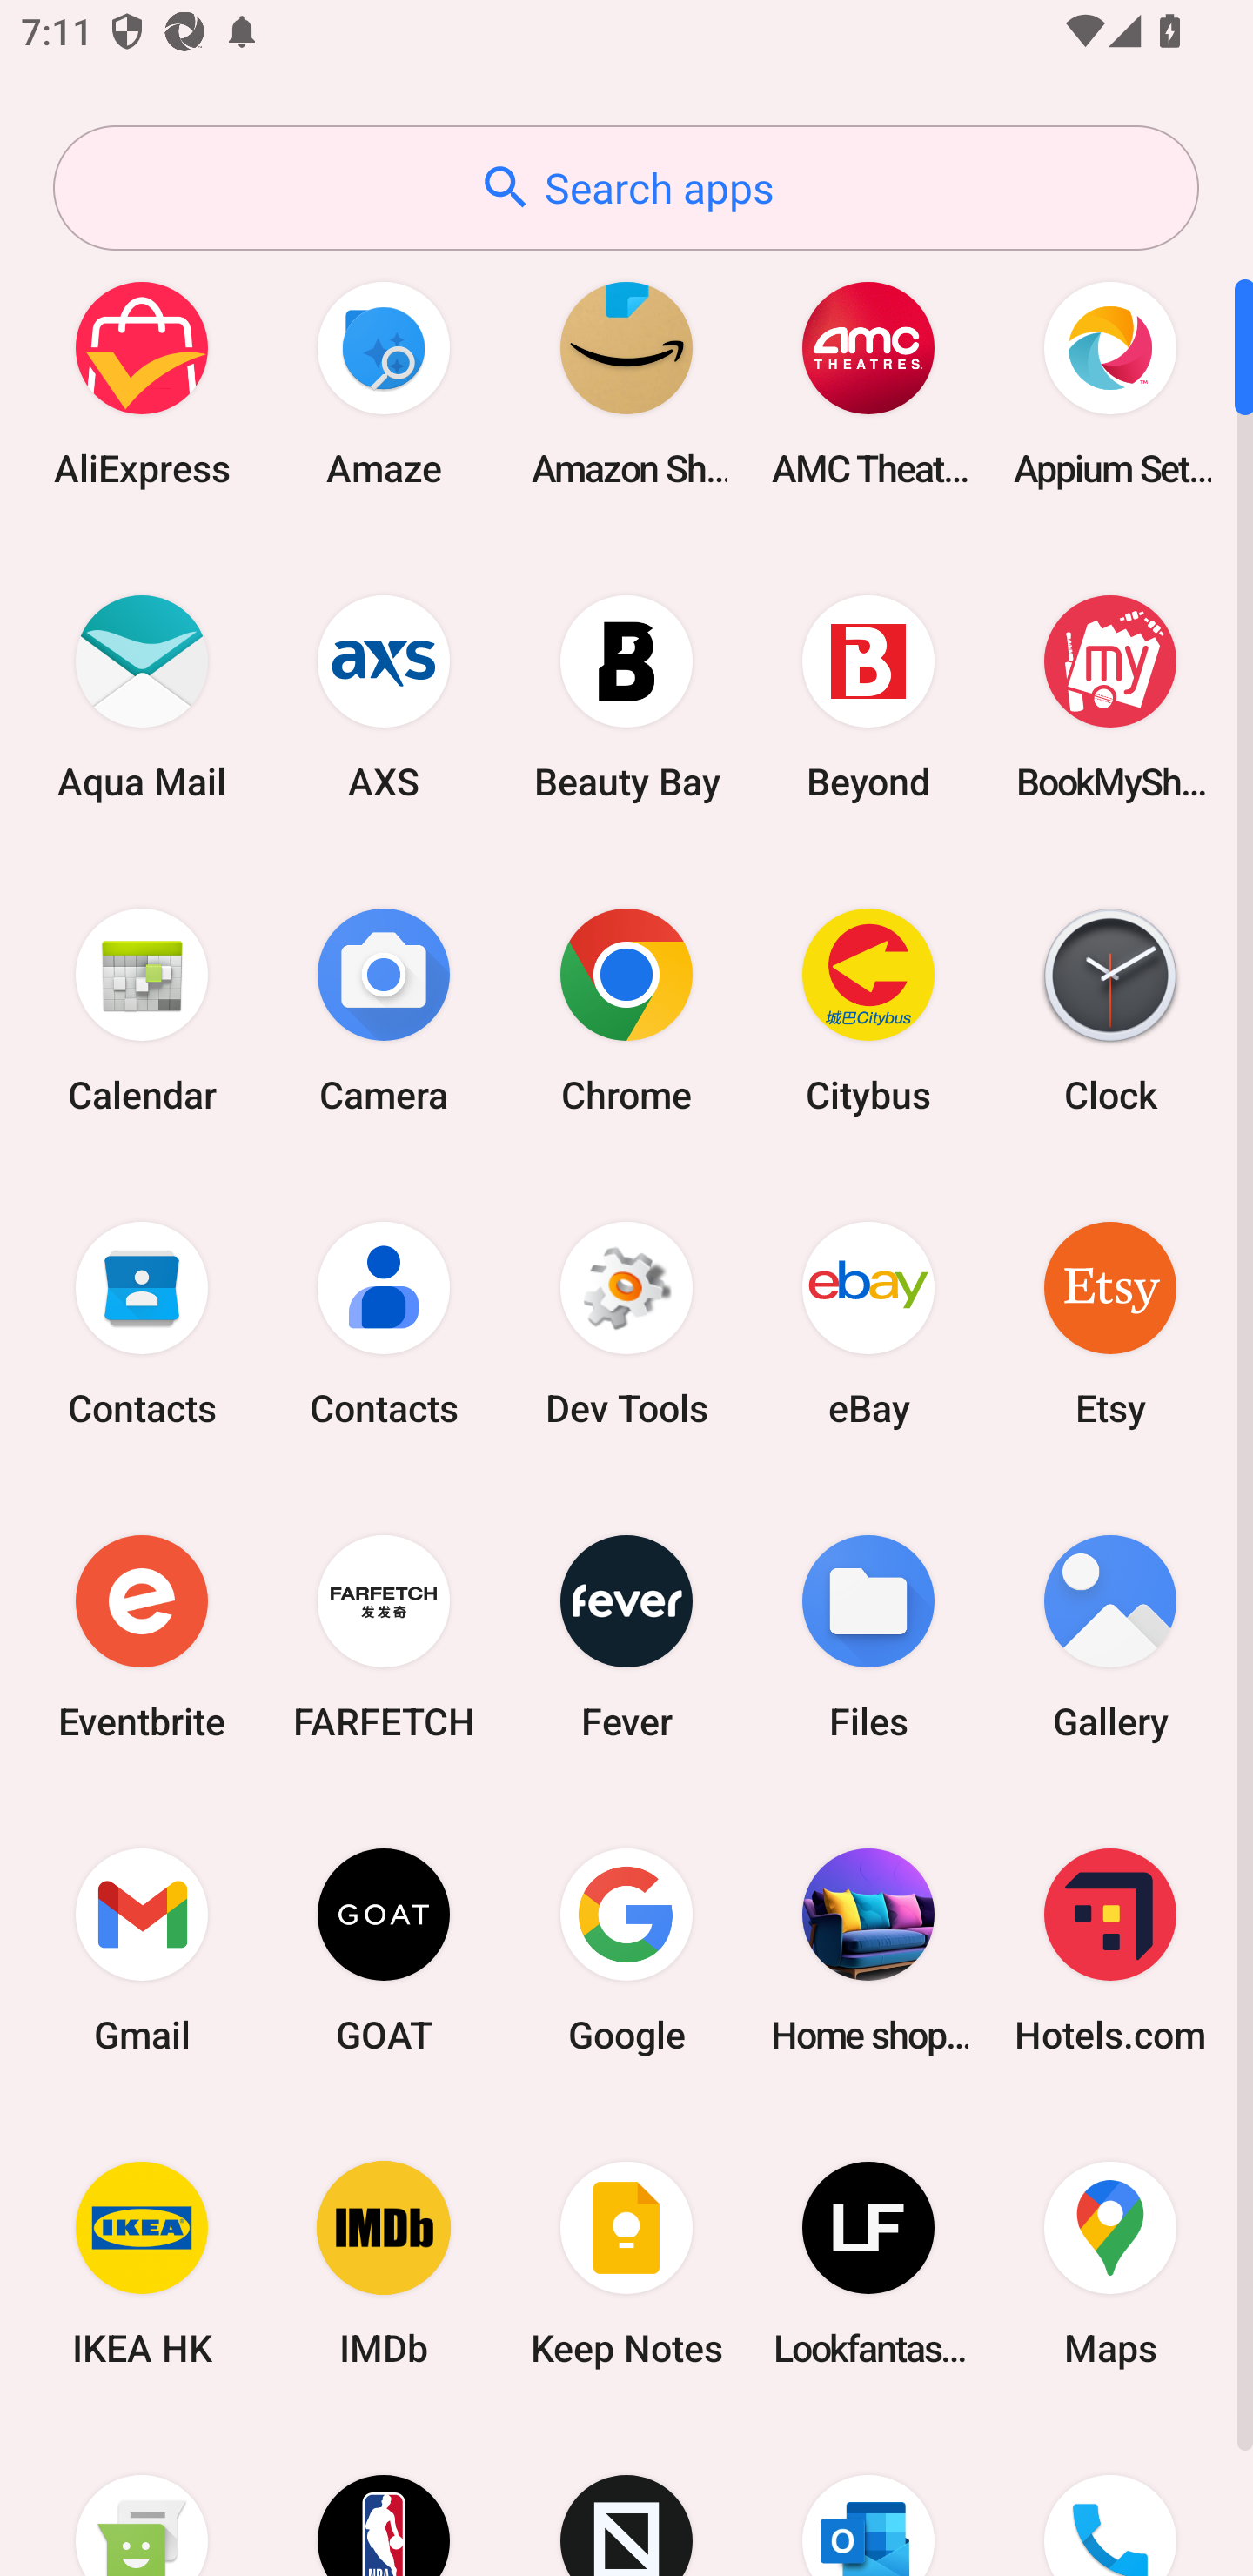 The image size is (1253, 2576). I want to click on Calendar, so click(142, 1010).